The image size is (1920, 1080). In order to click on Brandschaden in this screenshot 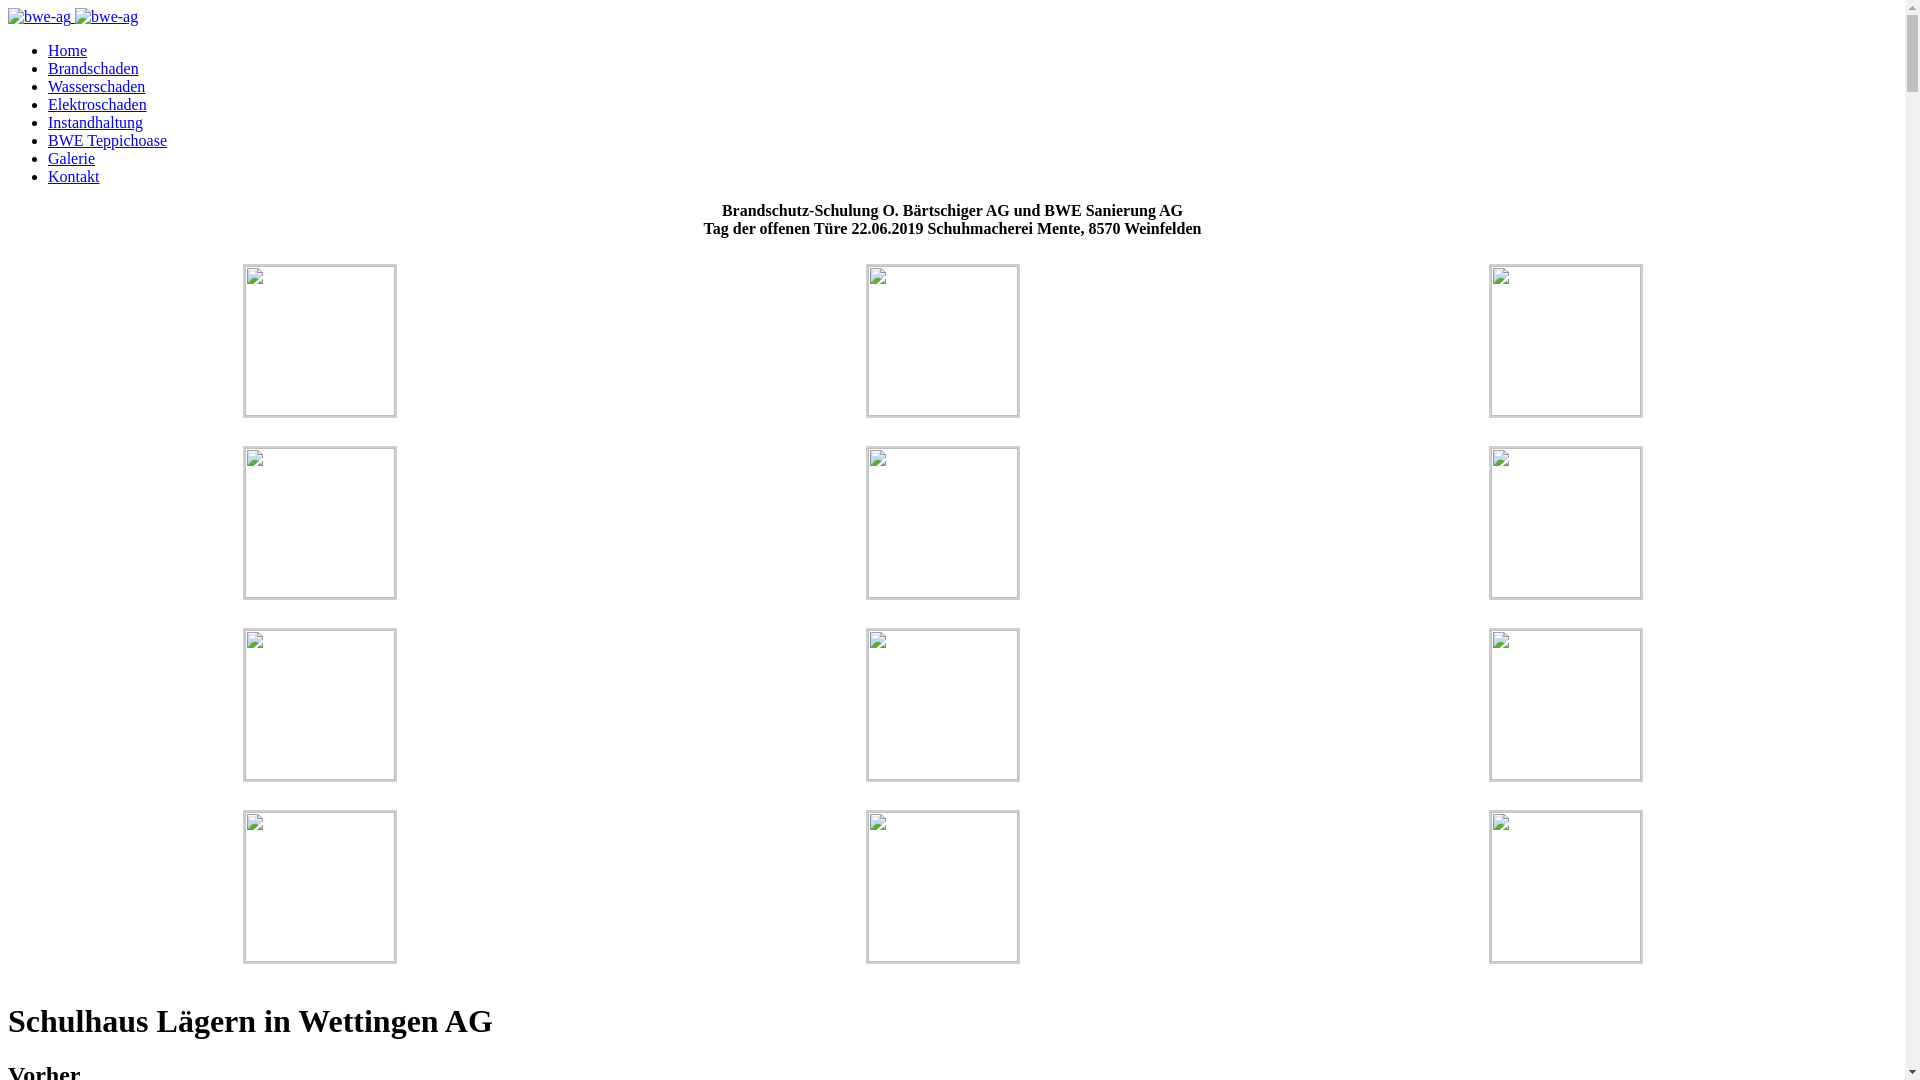, I will do `click(94, 68)`.